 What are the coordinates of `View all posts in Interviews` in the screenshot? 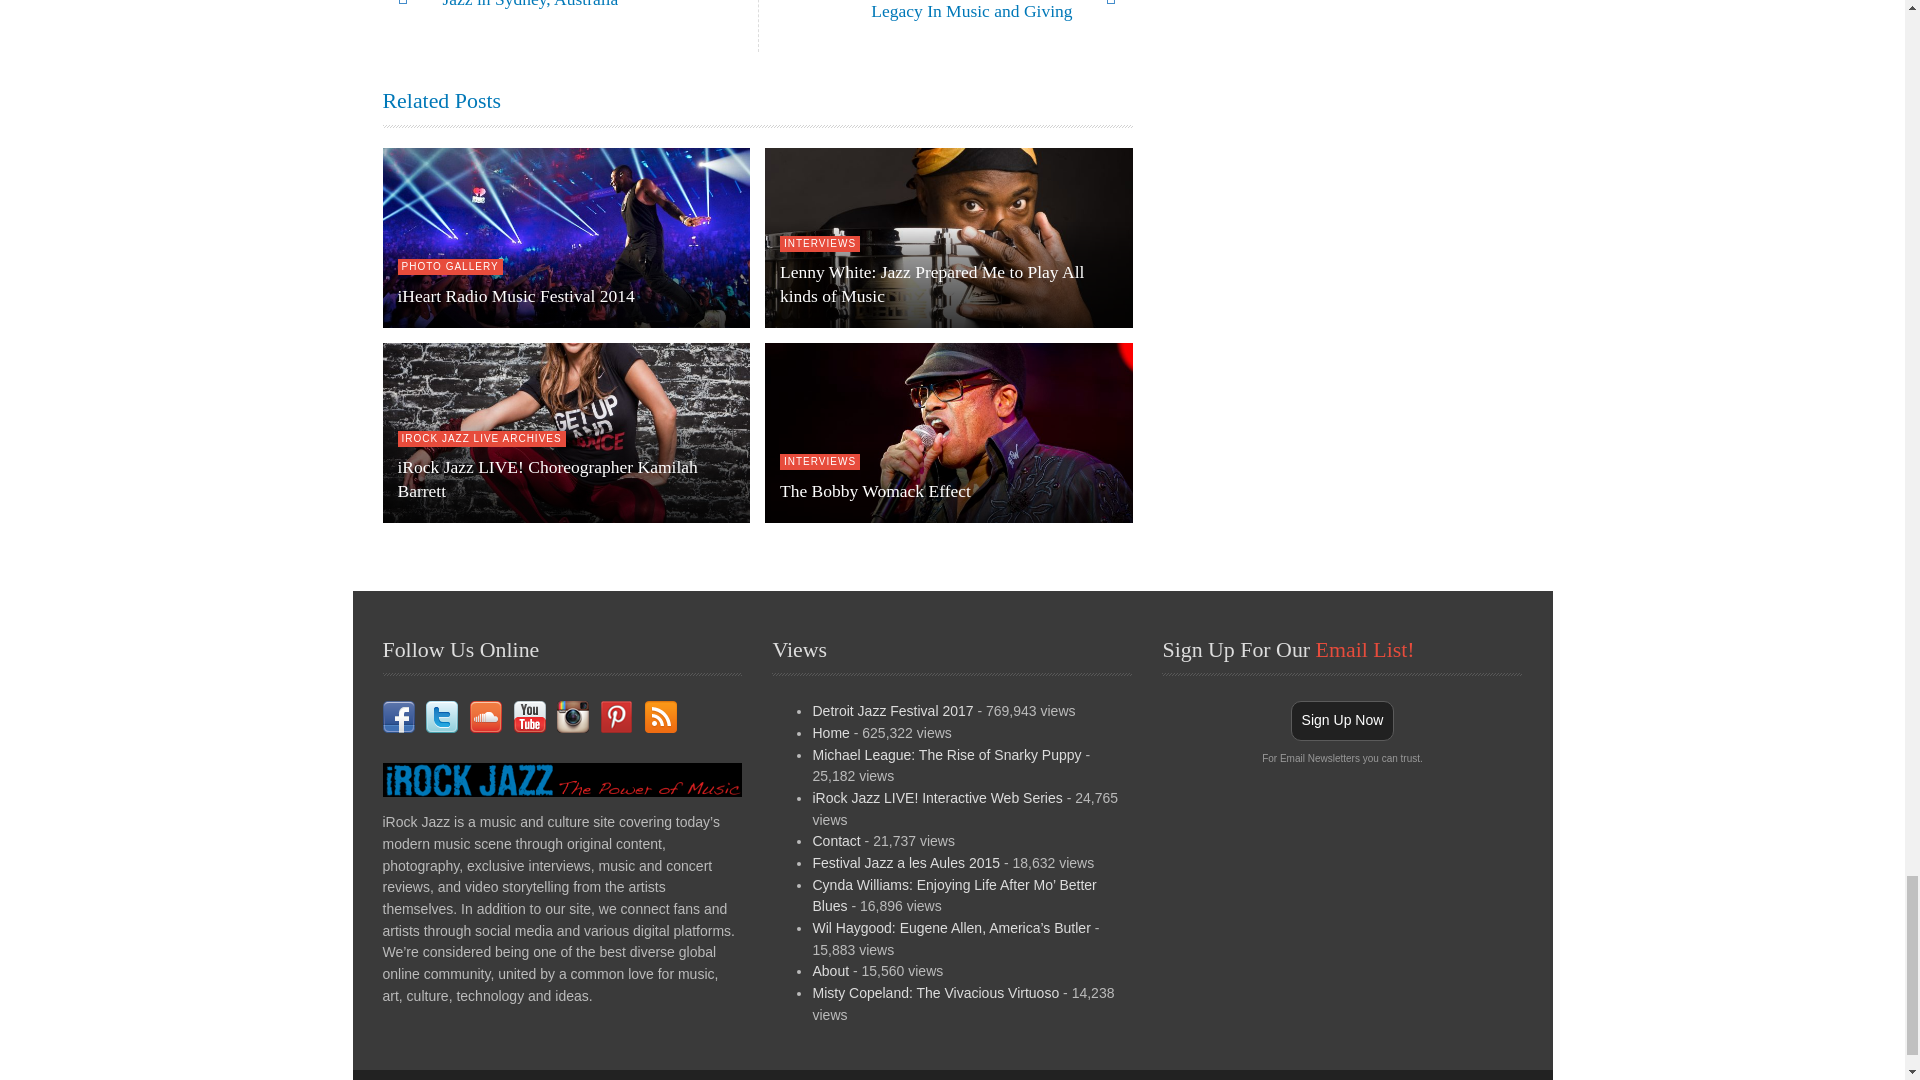 It's located at (820, 244).